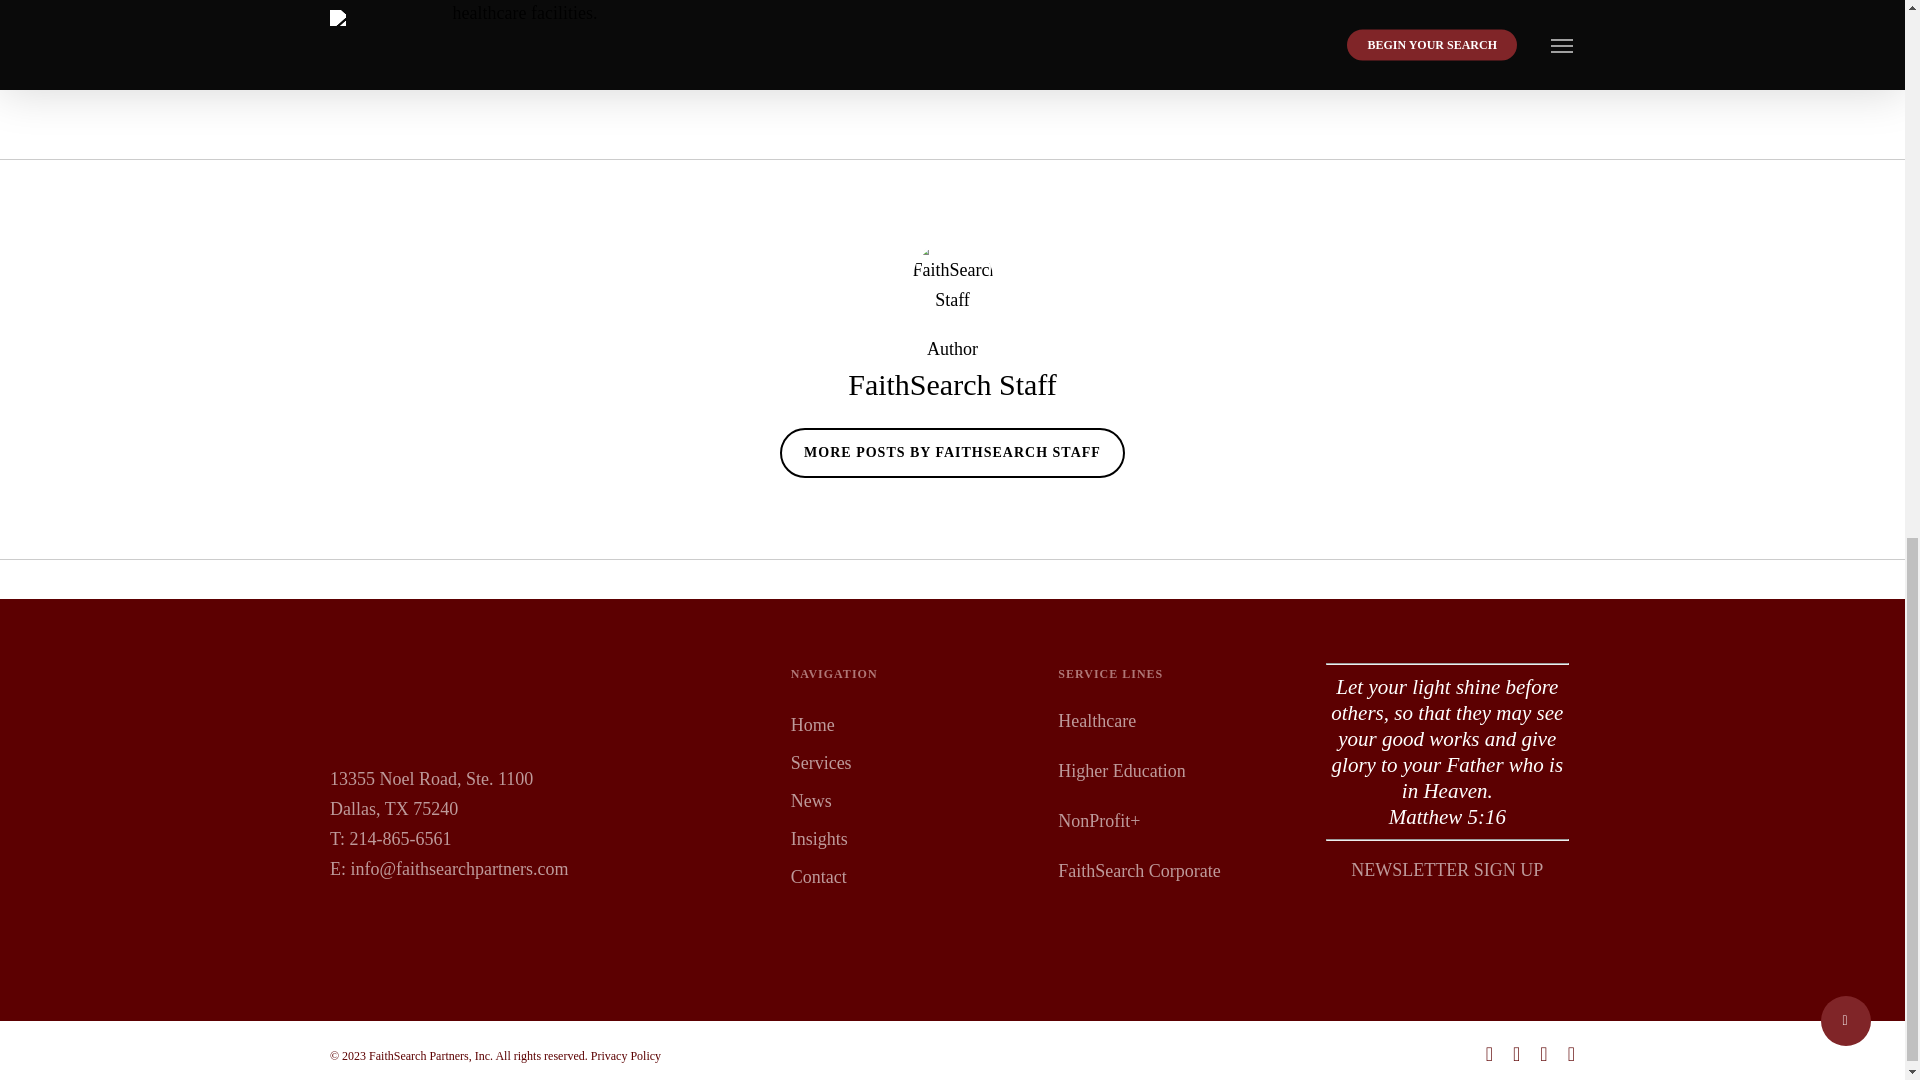 This screenshot has width=1920, height=1080. Describe the element at coordinates (952, 452) in the screenshot. I see `MORE POSTS BY FAITHSEARCH STAFF` at that location.